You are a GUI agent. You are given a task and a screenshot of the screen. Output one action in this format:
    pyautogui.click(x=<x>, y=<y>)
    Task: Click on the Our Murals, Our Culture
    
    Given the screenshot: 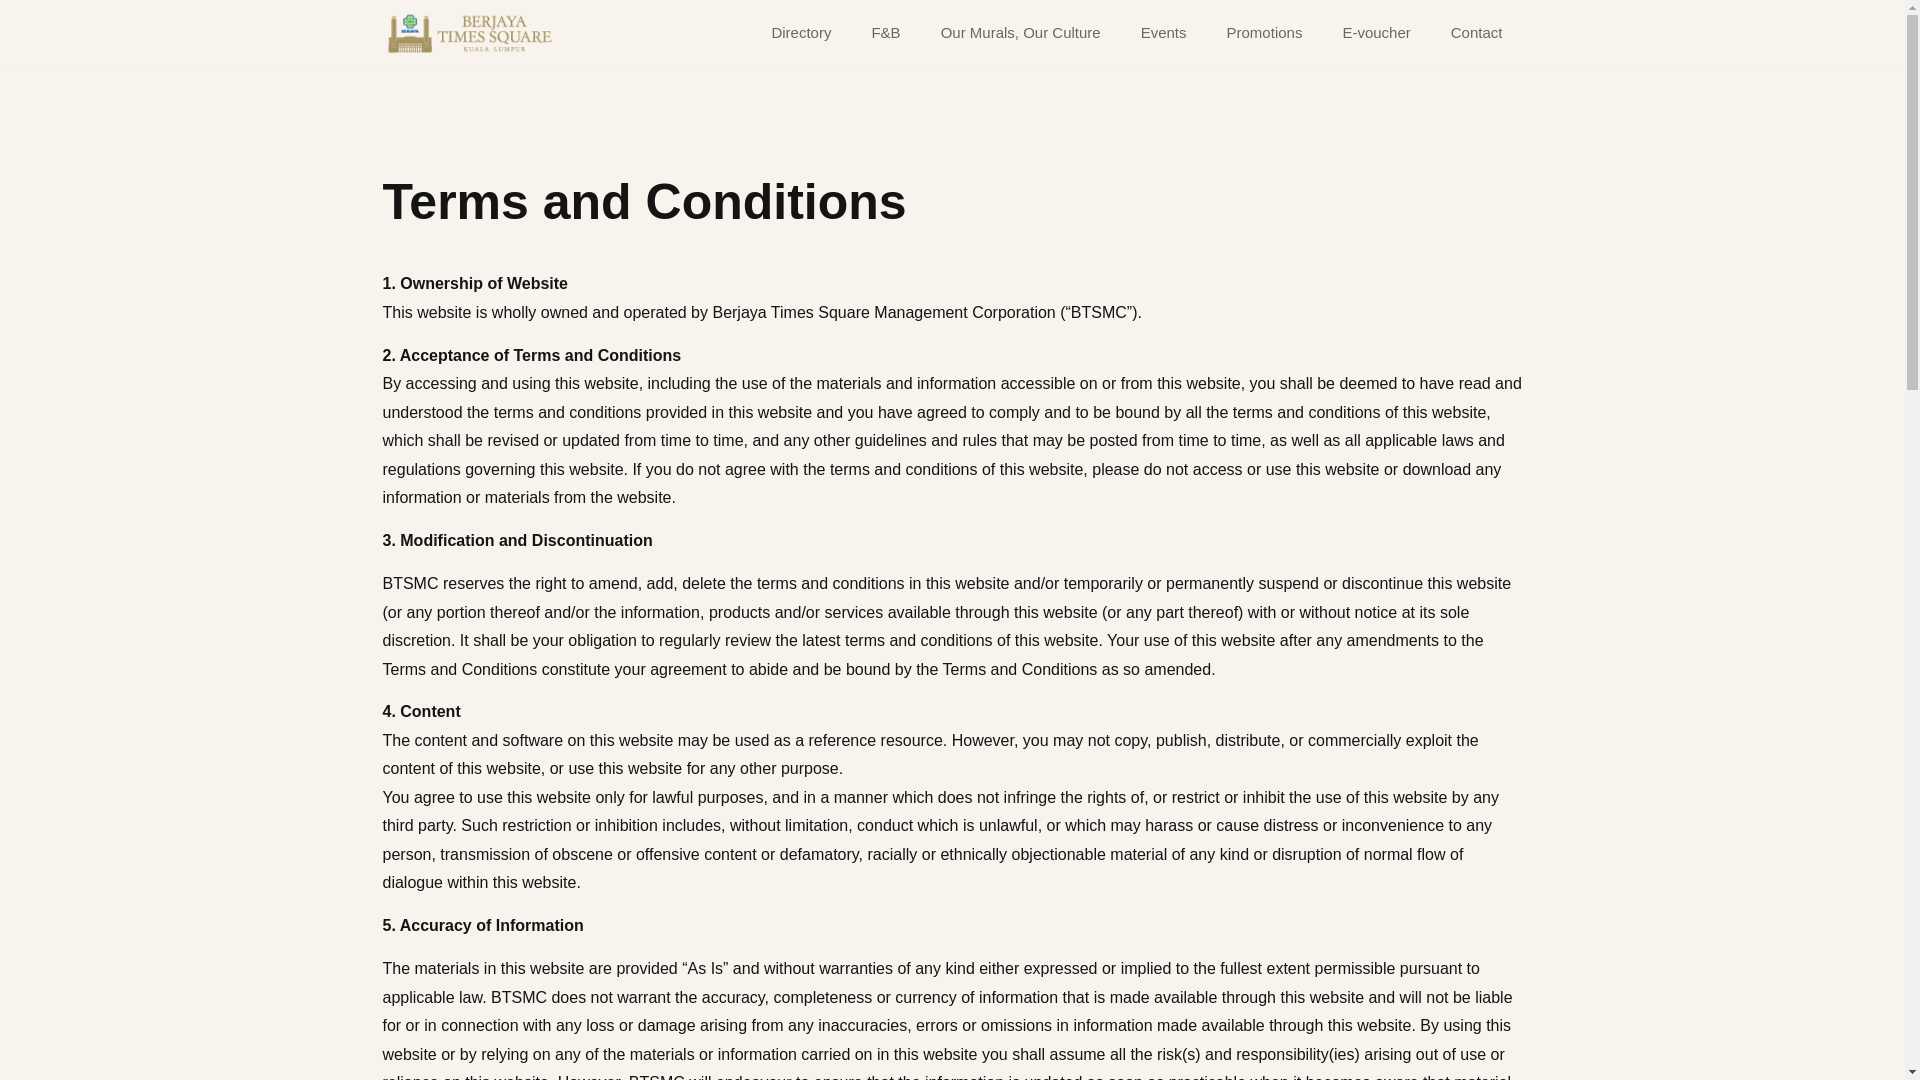 What is the action you would take?
    pyautogui.click(x=1021, y=32)
    